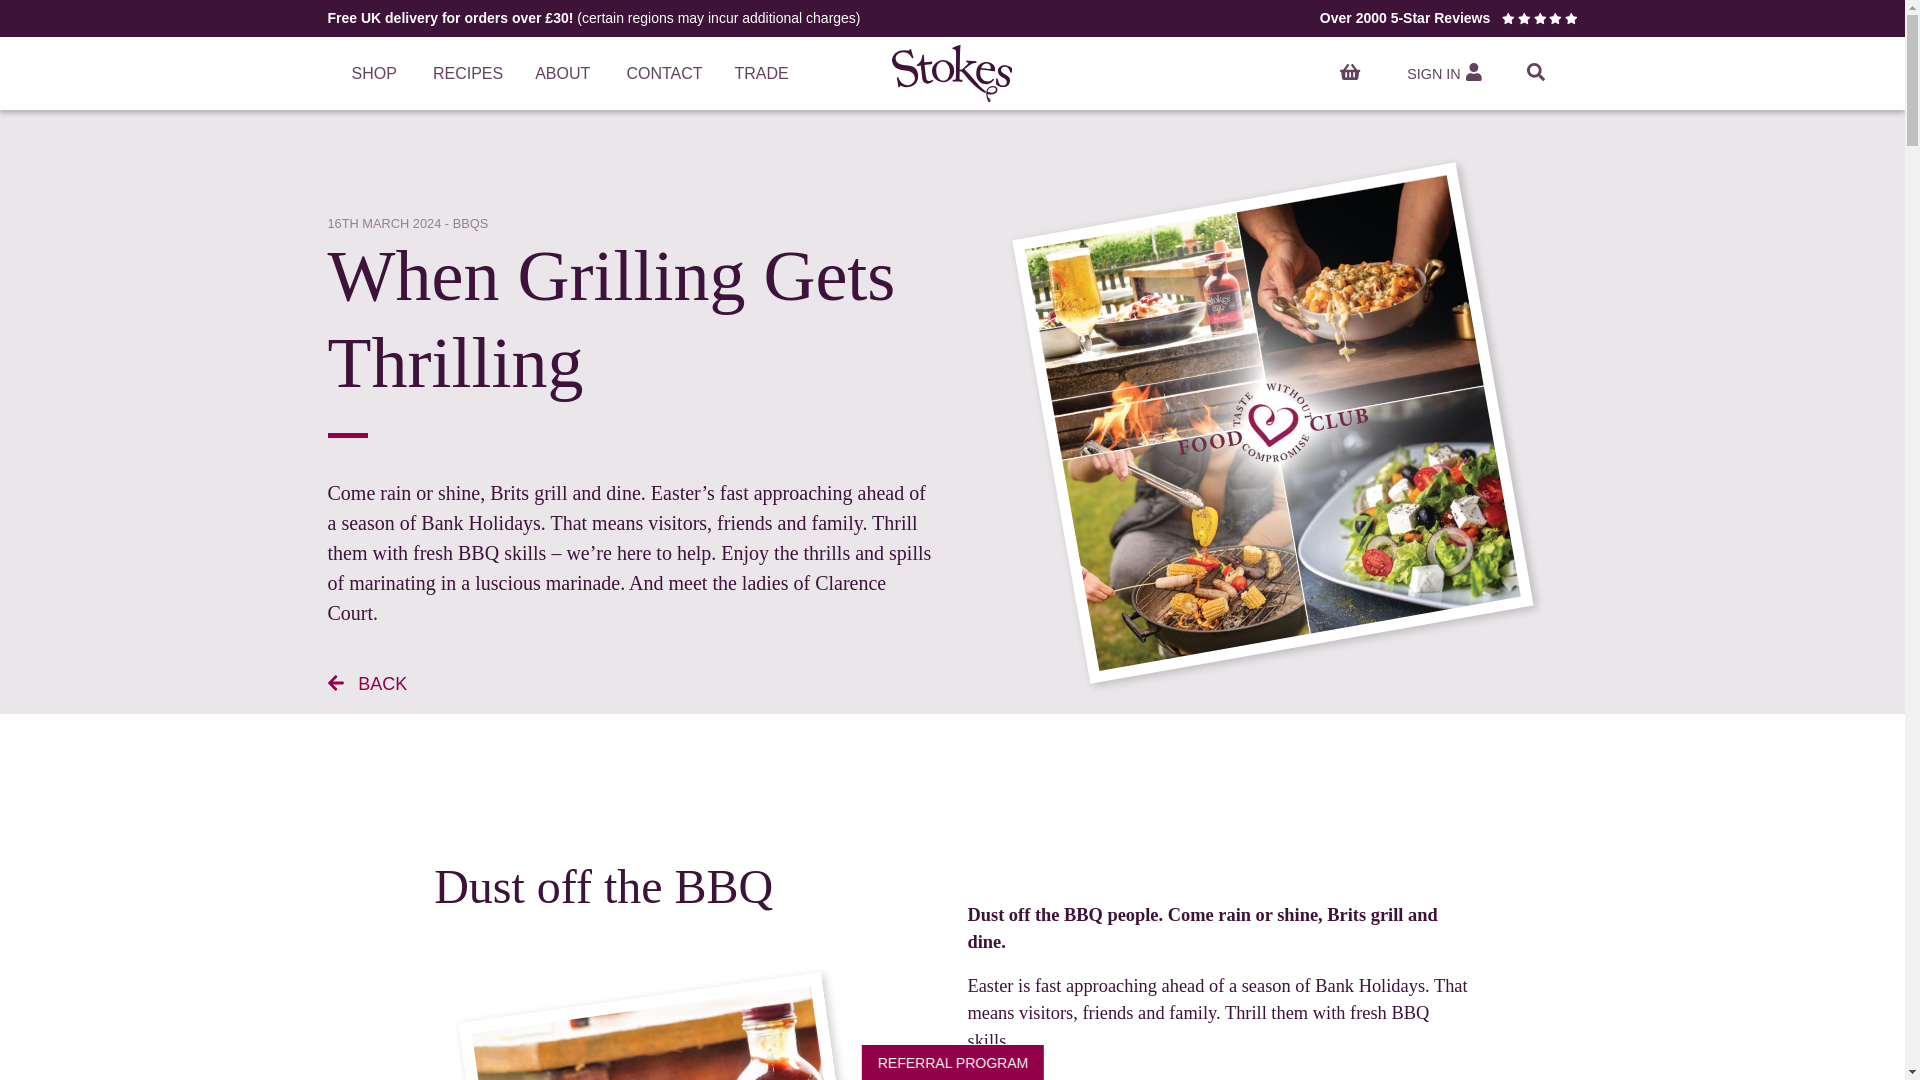 The height and width of the screenshot is (1080, 1920). I want to click on About, so click(564, 74).